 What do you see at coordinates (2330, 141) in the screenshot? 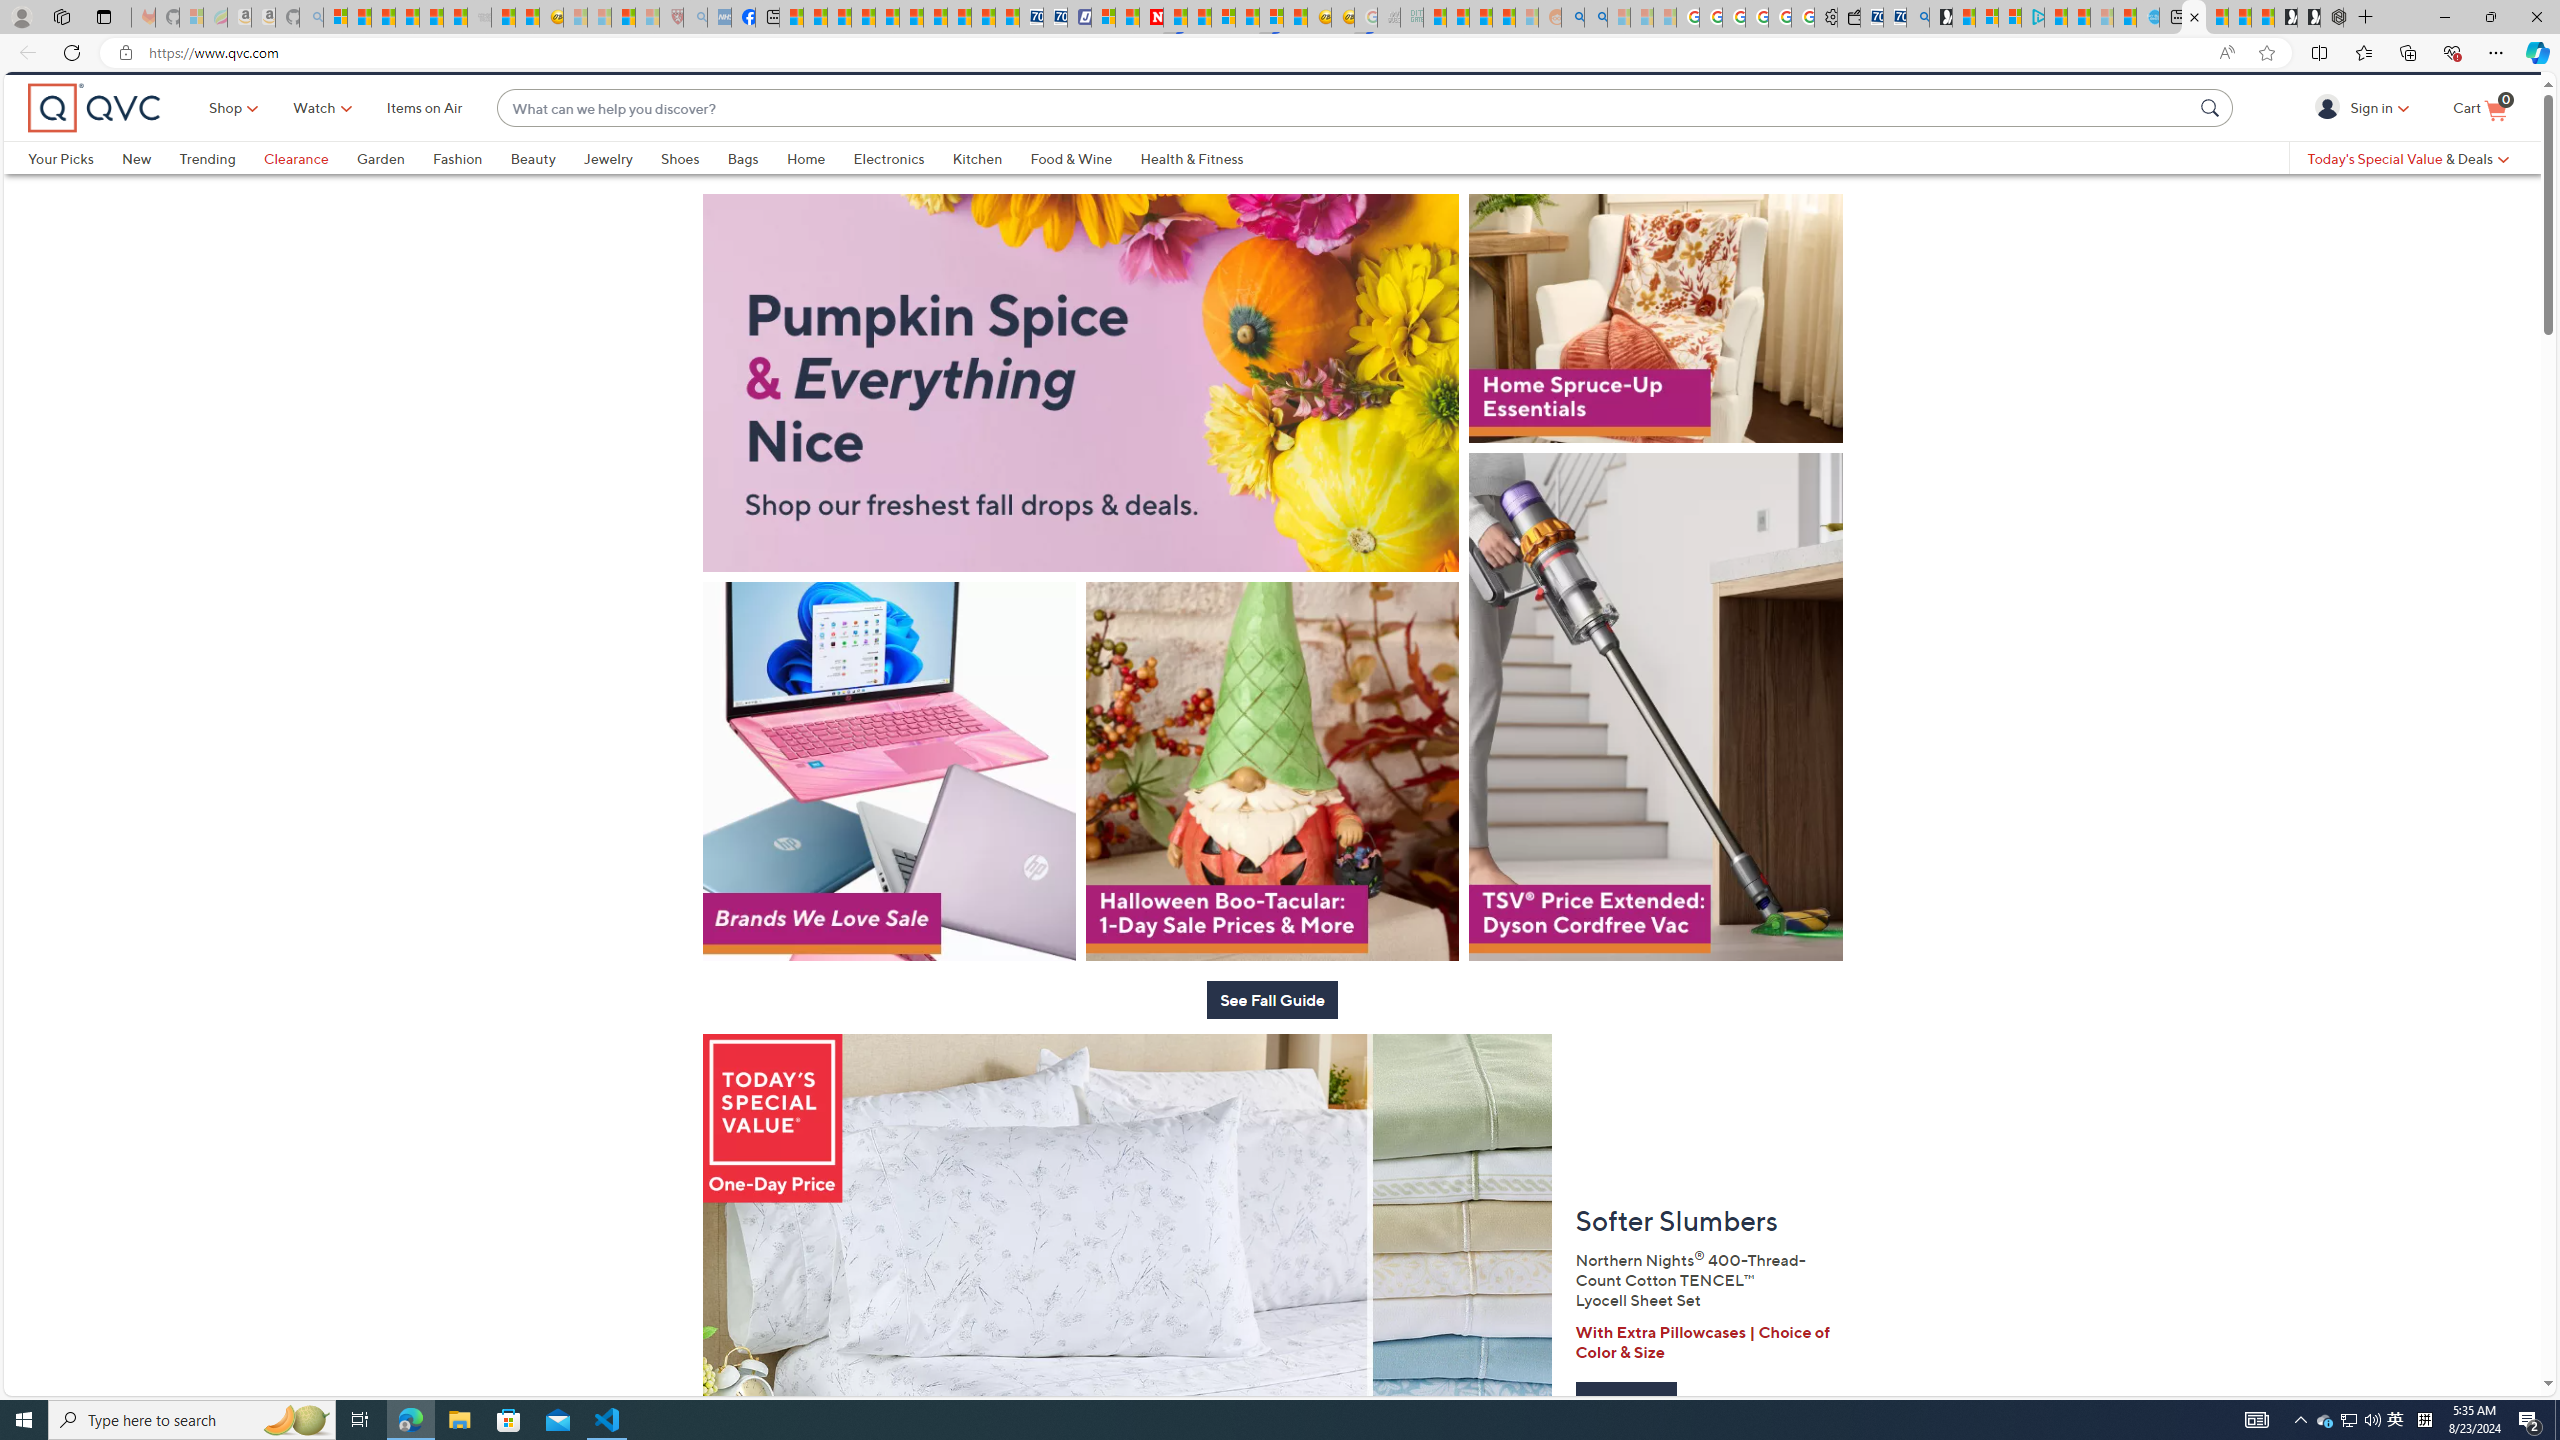
I see `Sign in` at bounding box center [2330, 141].